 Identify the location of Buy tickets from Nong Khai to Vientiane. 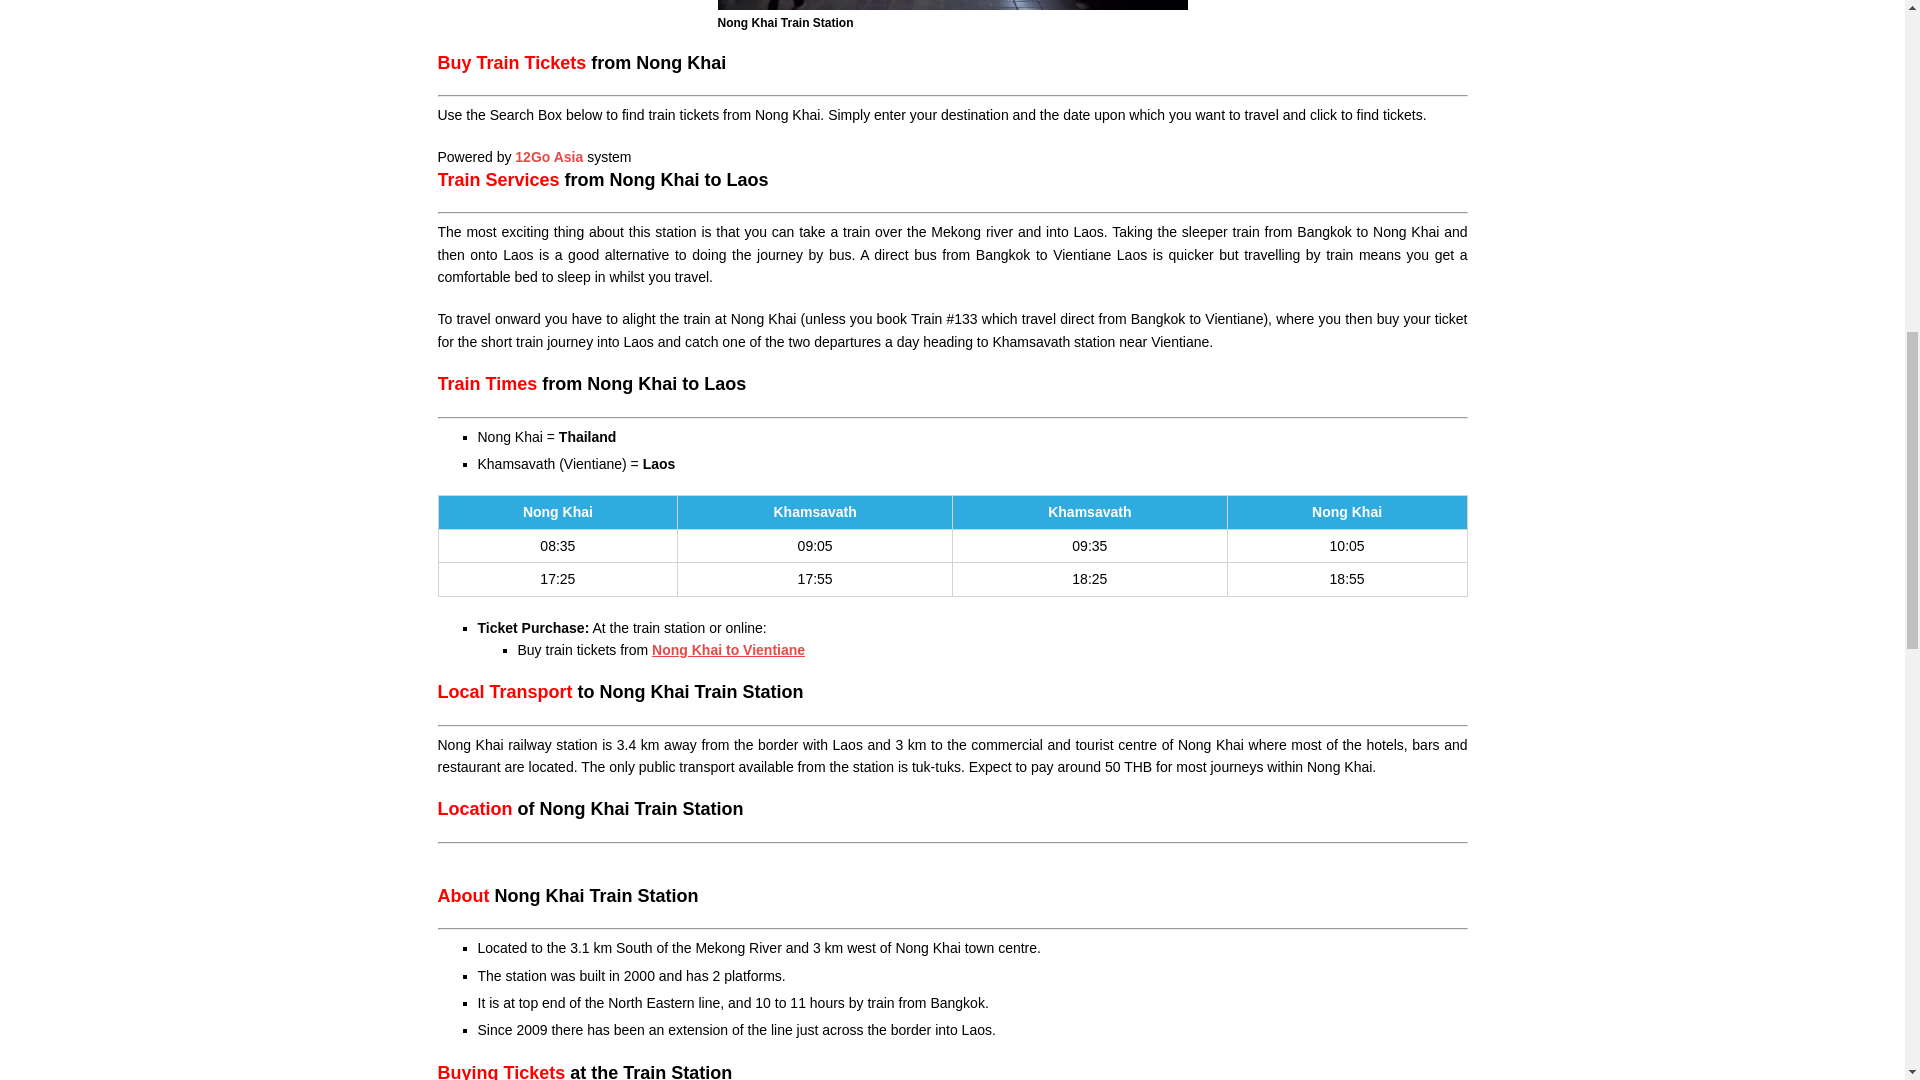
(728, 649).